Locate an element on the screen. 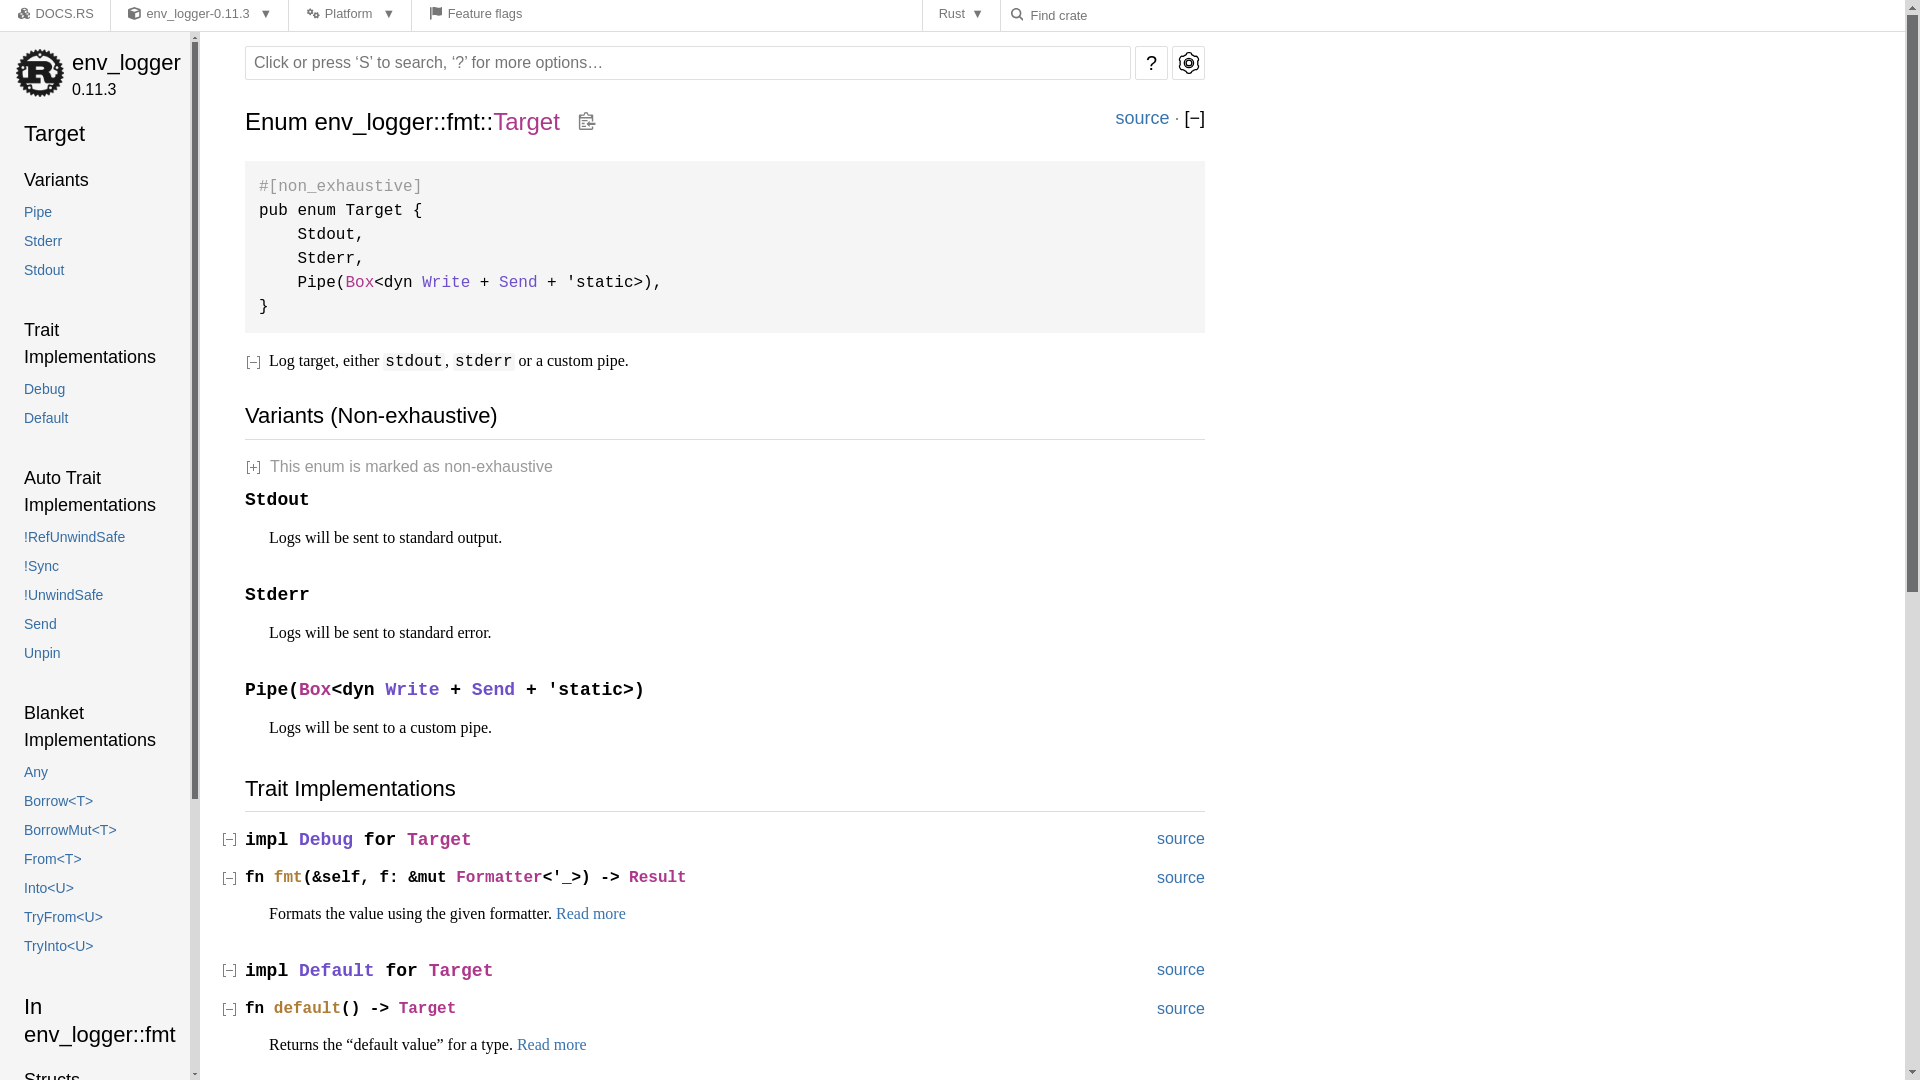 This screenshot has width=1920, height=1080. collapse all docs is located at coordinates (1194, 118).